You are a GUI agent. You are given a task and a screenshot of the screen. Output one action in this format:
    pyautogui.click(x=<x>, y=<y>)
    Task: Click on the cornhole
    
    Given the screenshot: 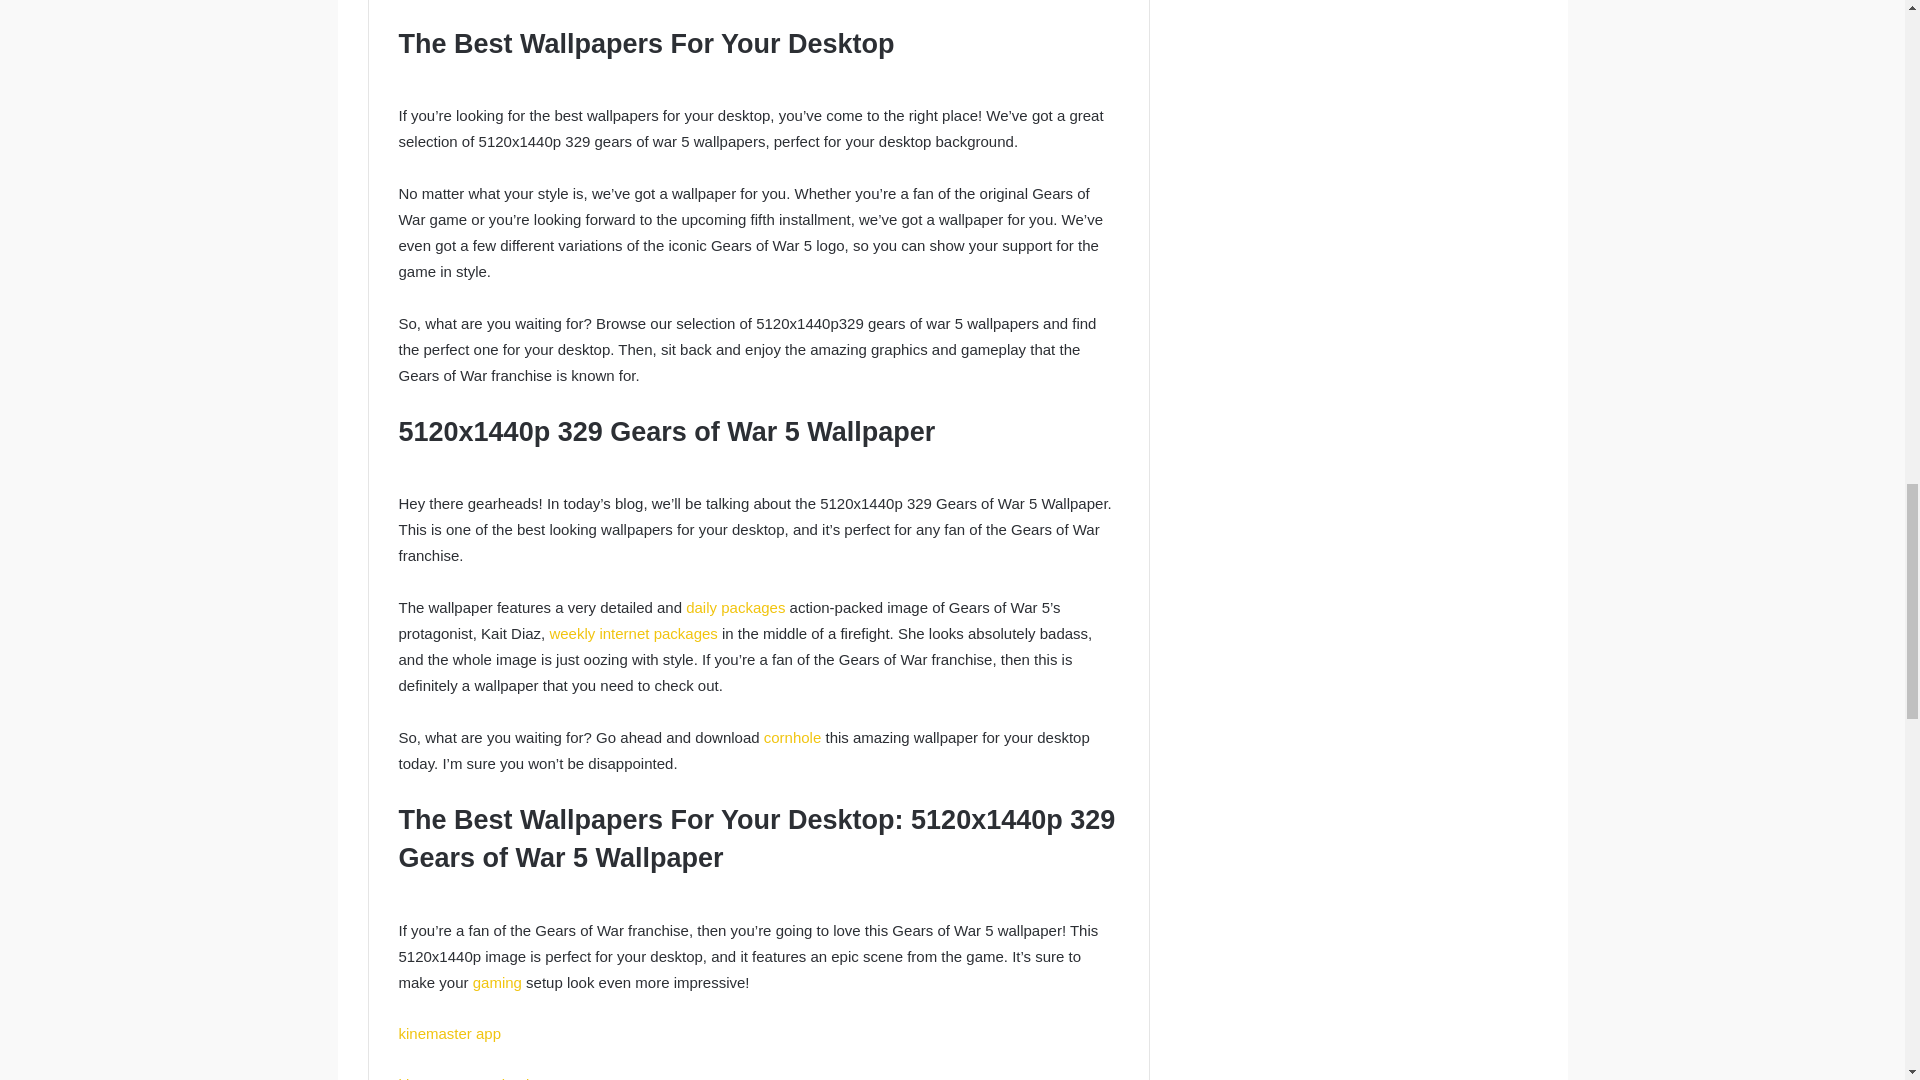 What is the action you would take?
    pyautogui.click(x=792, y=738)
    